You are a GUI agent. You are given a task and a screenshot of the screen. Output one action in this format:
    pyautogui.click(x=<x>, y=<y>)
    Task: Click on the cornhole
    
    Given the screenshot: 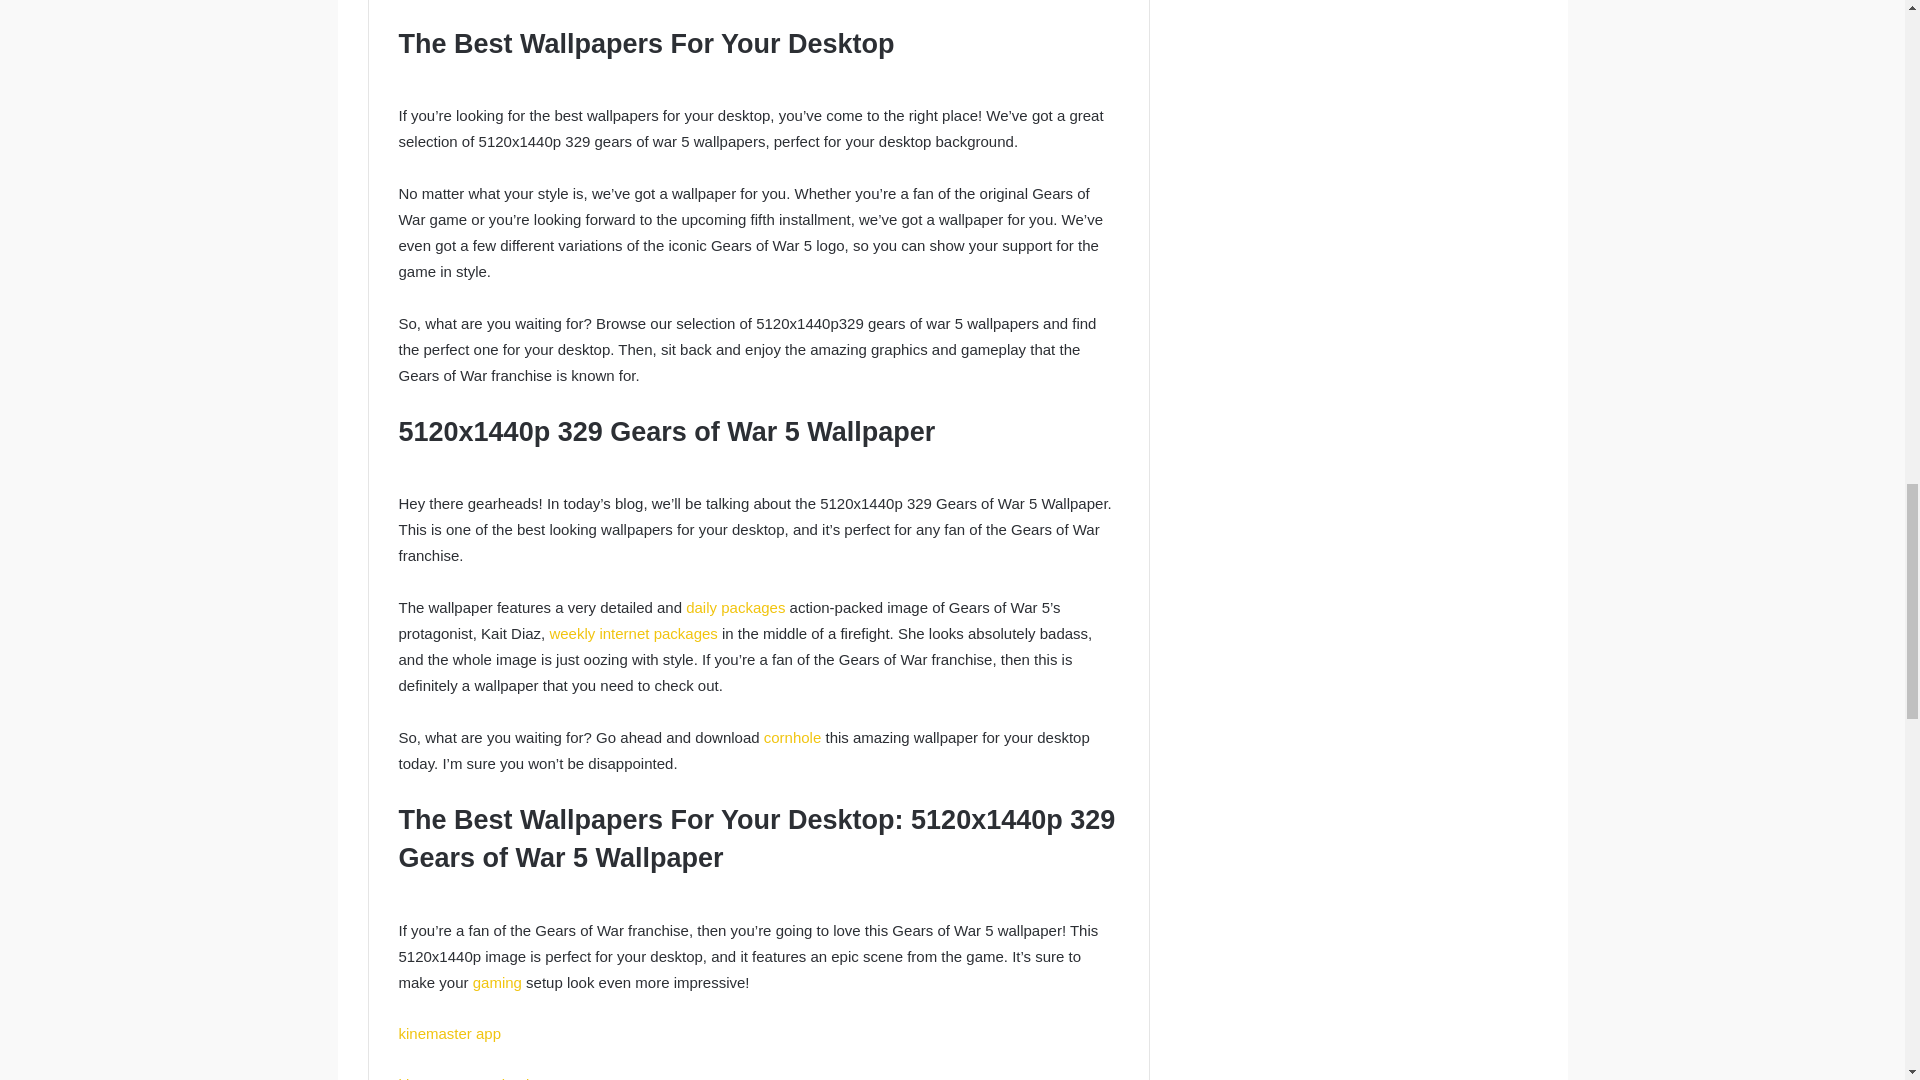 What is the action you would take?
    pyautogui.click(x=792, y=738)
    